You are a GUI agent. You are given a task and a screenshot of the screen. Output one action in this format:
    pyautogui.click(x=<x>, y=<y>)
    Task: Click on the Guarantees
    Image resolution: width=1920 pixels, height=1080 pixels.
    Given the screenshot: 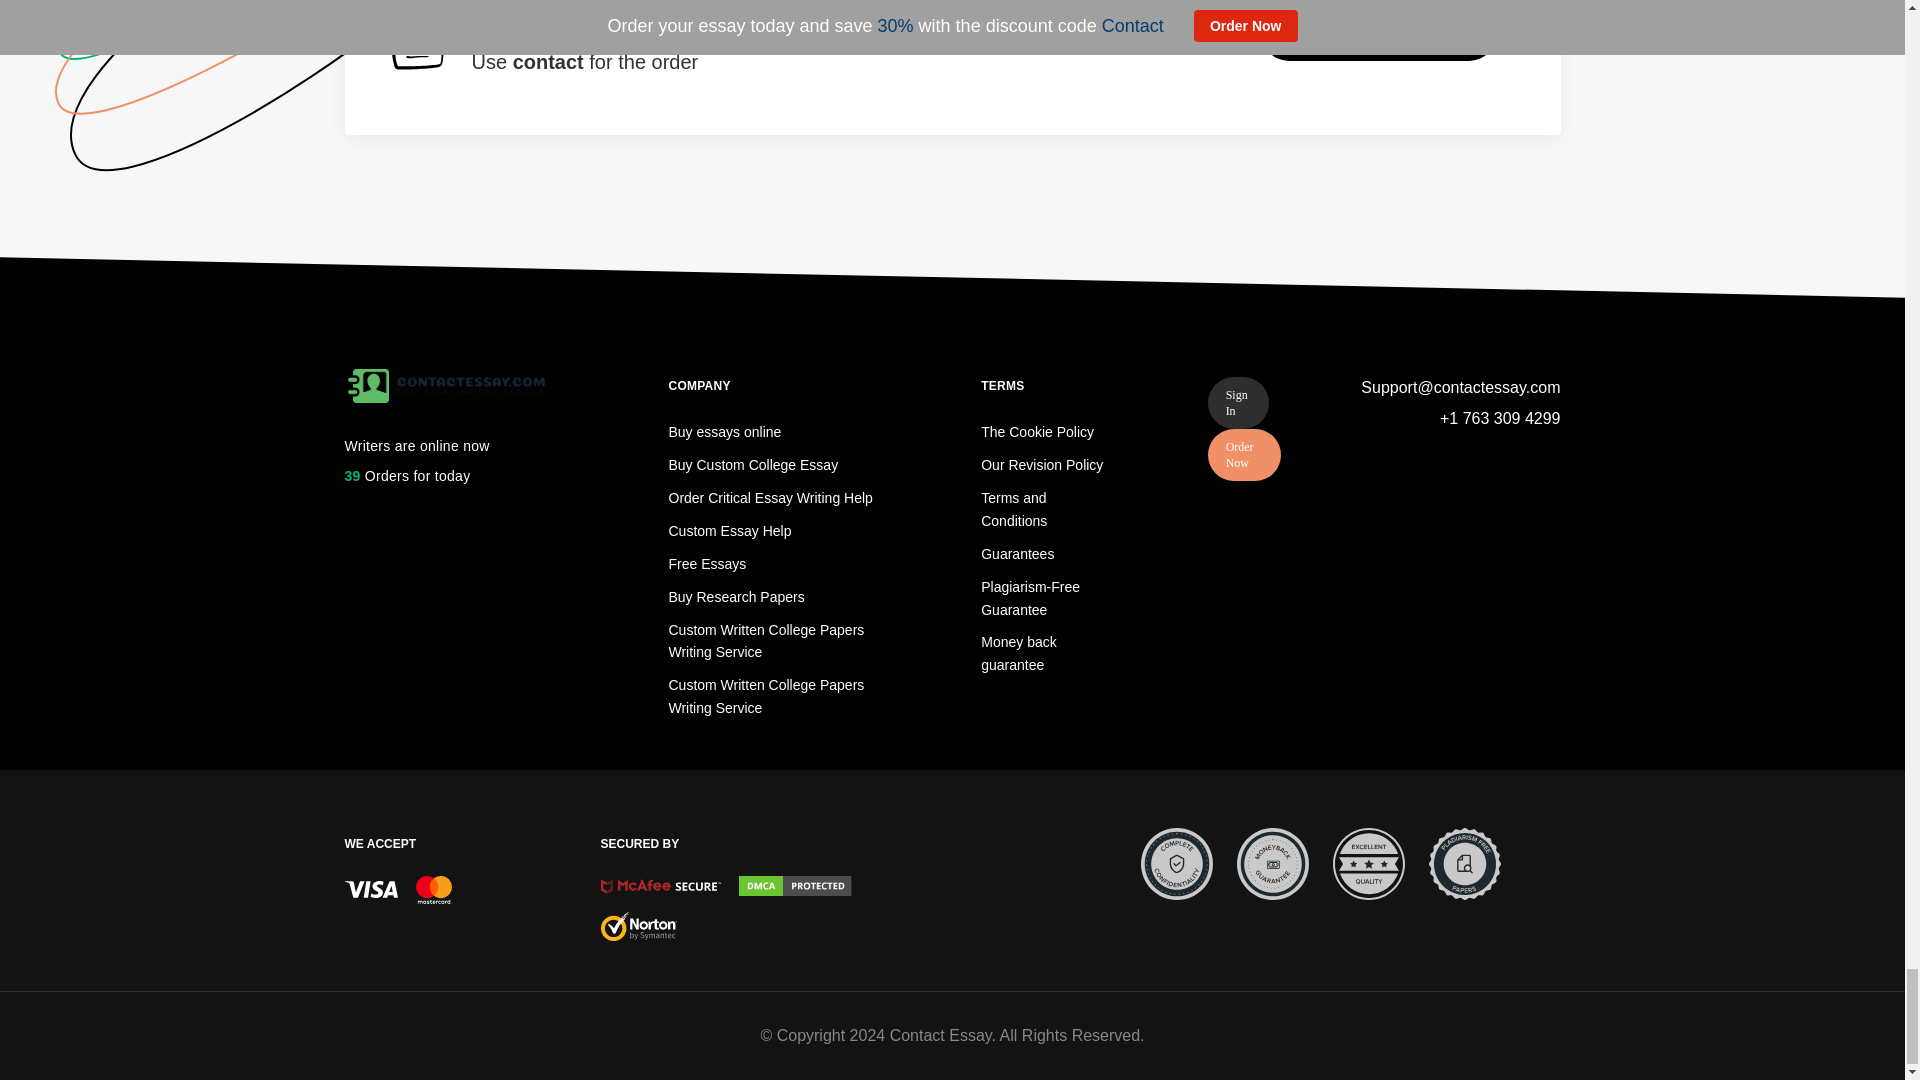 What is the action you would take?
    pyautogui.click(x=1018, y=554)
    